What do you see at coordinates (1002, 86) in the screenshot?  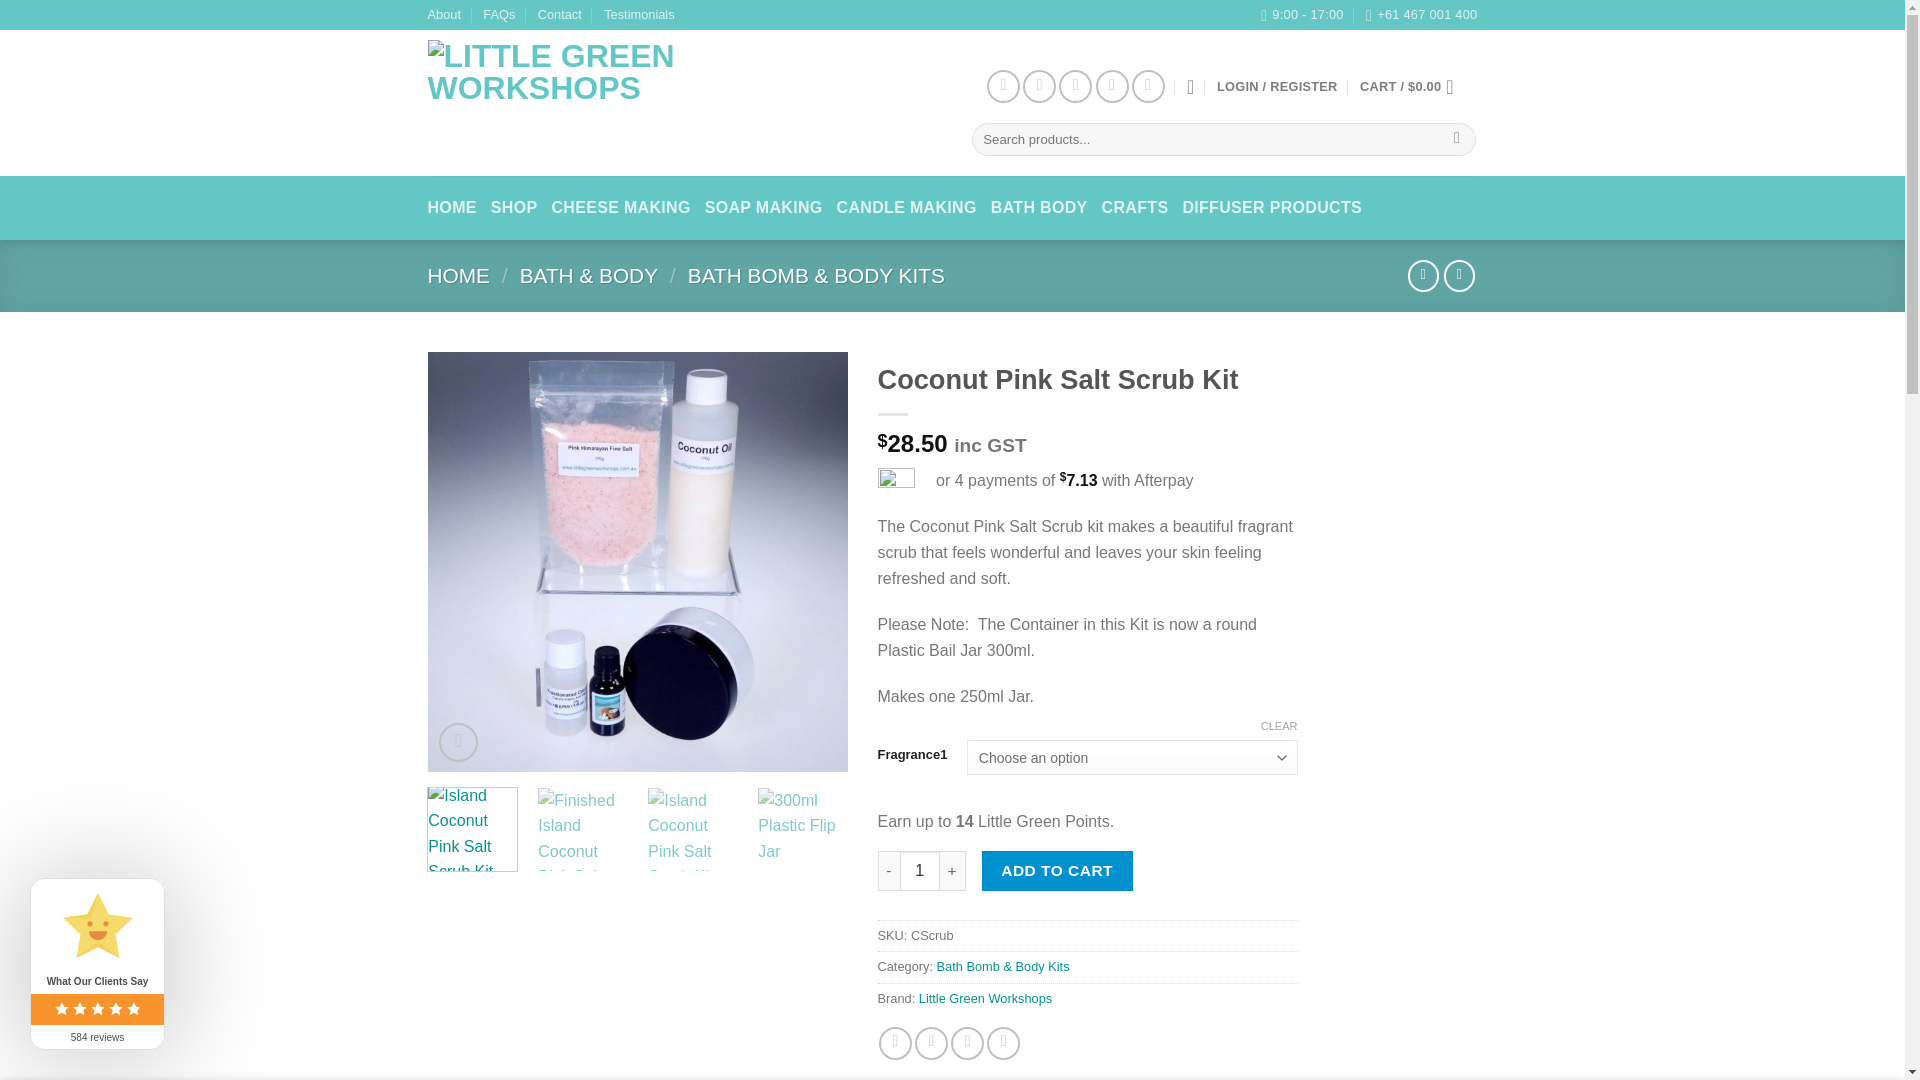 I see `Follow on Facebook` at bounding box center [1002, 86].